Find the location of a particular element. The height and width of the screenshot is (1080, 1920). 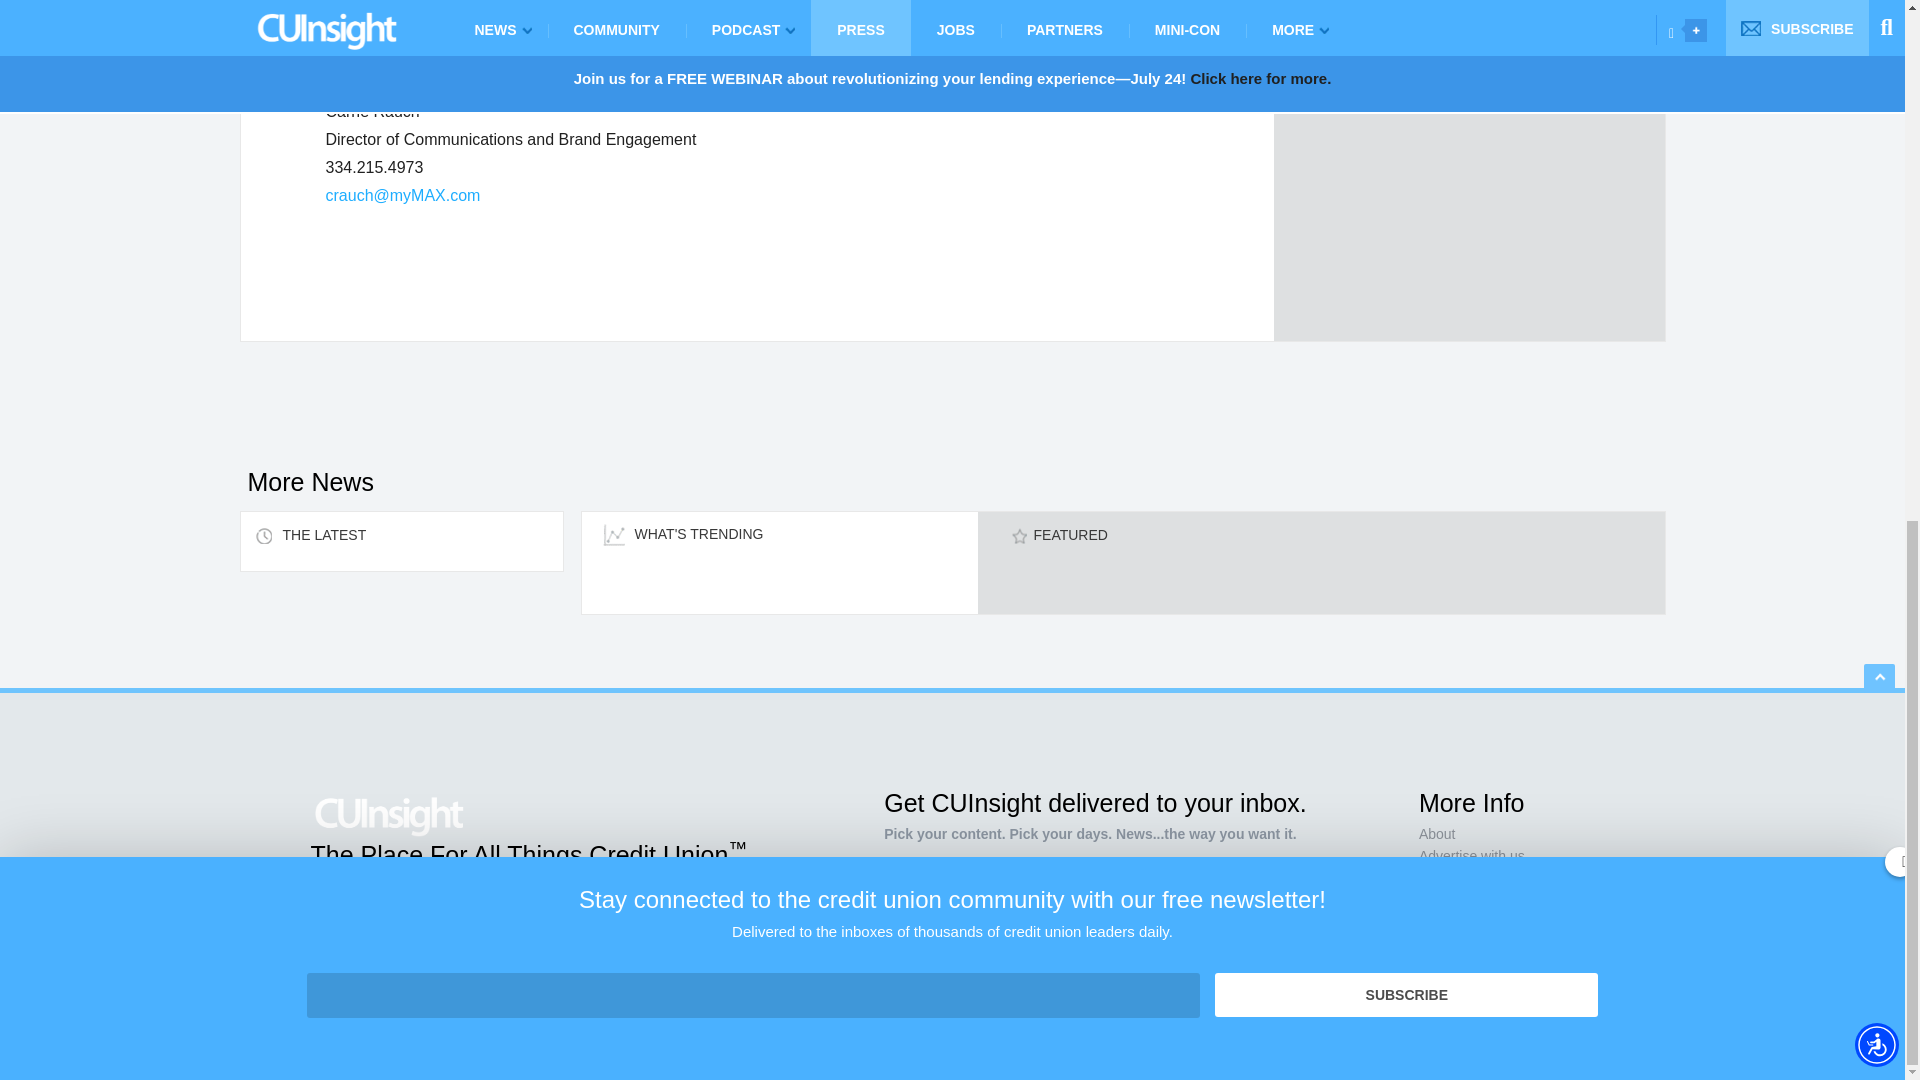

Subscribe is located at coordinates (1406, 6).